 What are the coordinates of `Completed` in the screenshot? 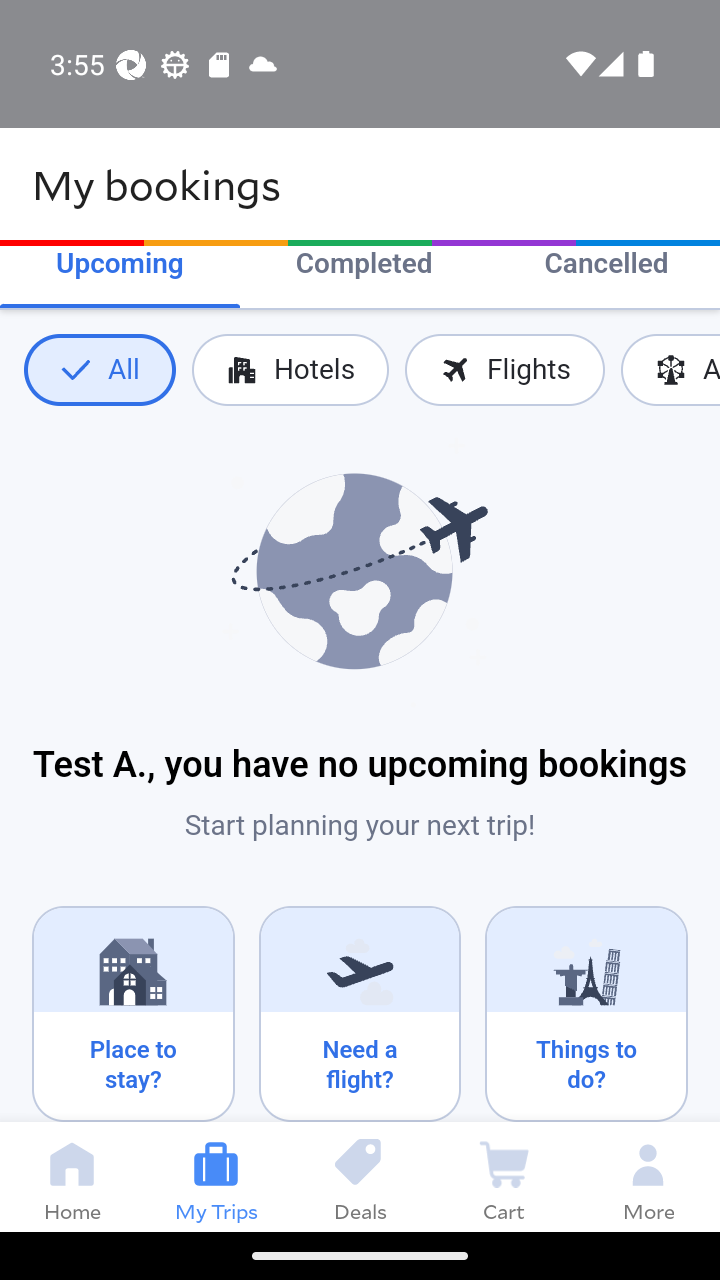 It's located at (364, 266).